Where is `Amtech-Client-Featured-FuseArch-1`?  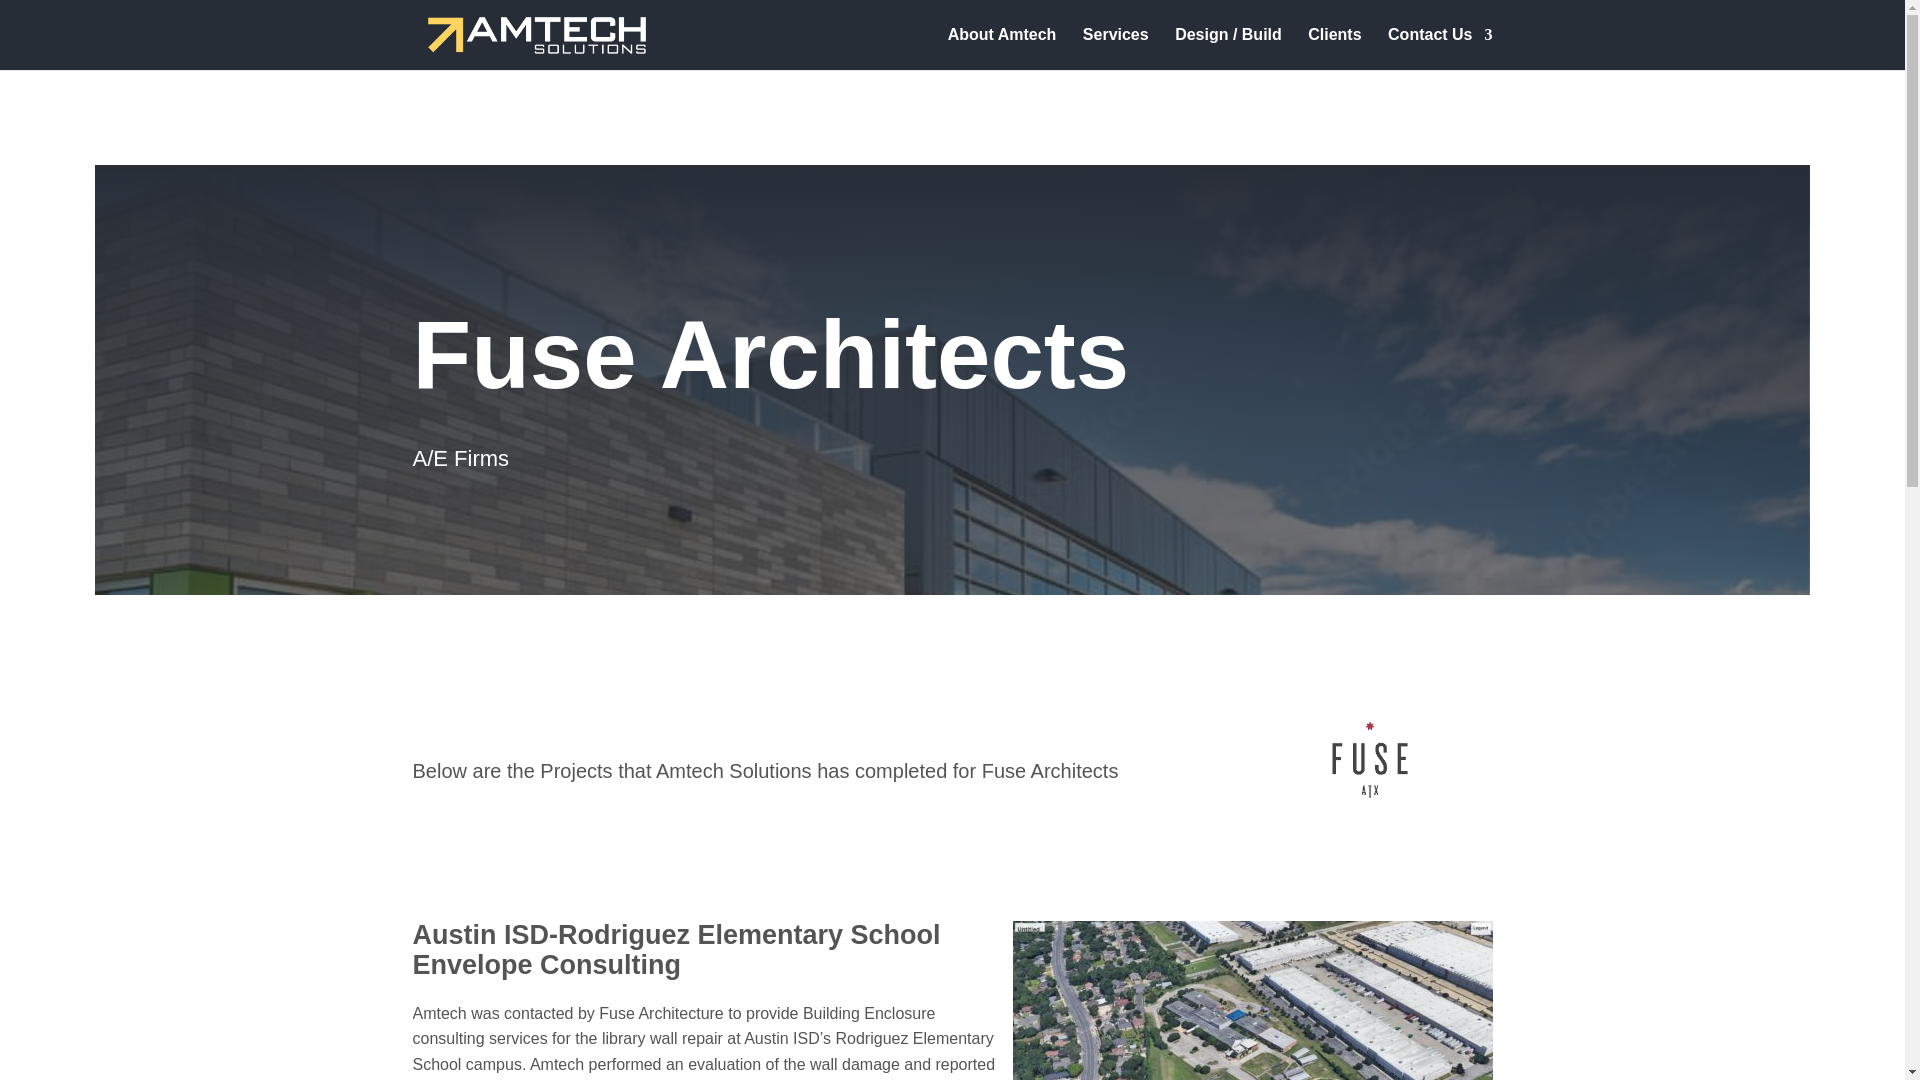
Amtech-Client-Featured-FuseArch-1 is located at coordinates (1370, 772).